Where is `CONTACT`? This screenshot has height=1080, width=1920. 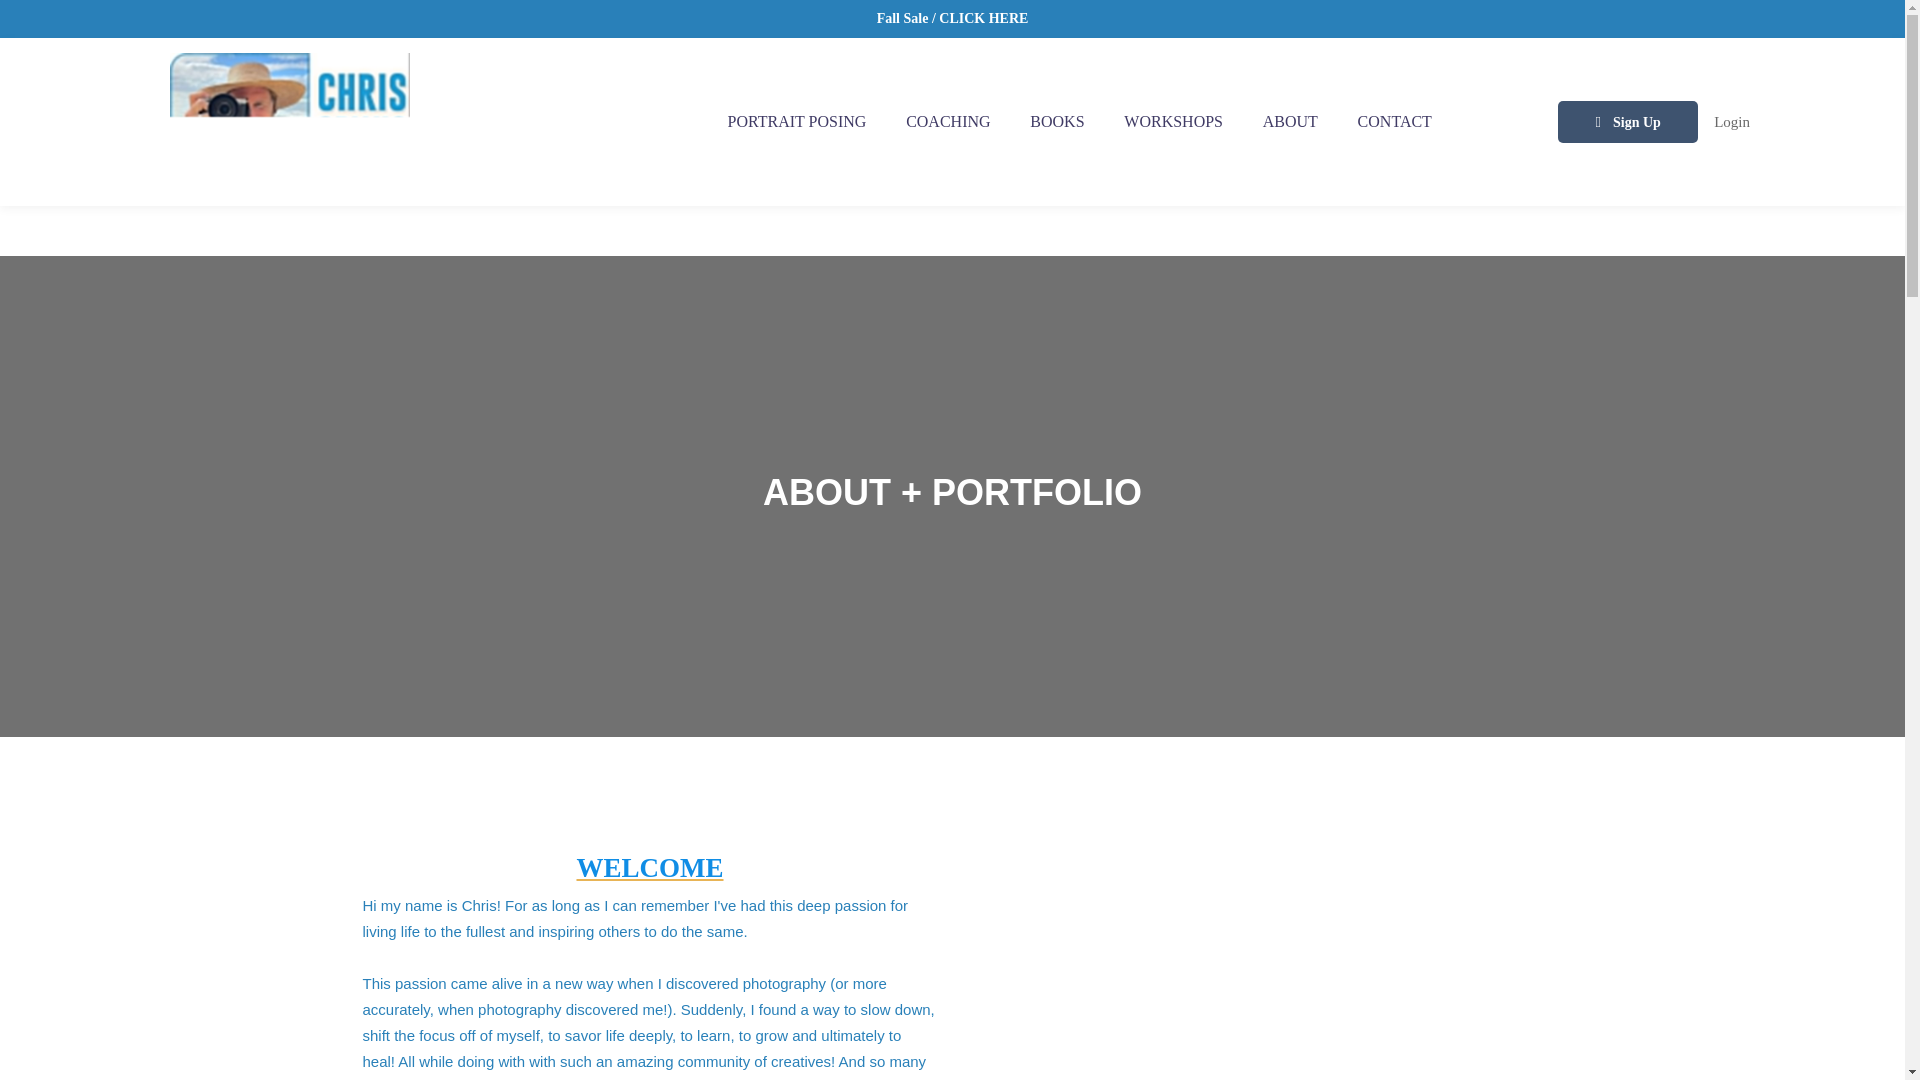 CONTACT is located at coordinates (1394, 122).